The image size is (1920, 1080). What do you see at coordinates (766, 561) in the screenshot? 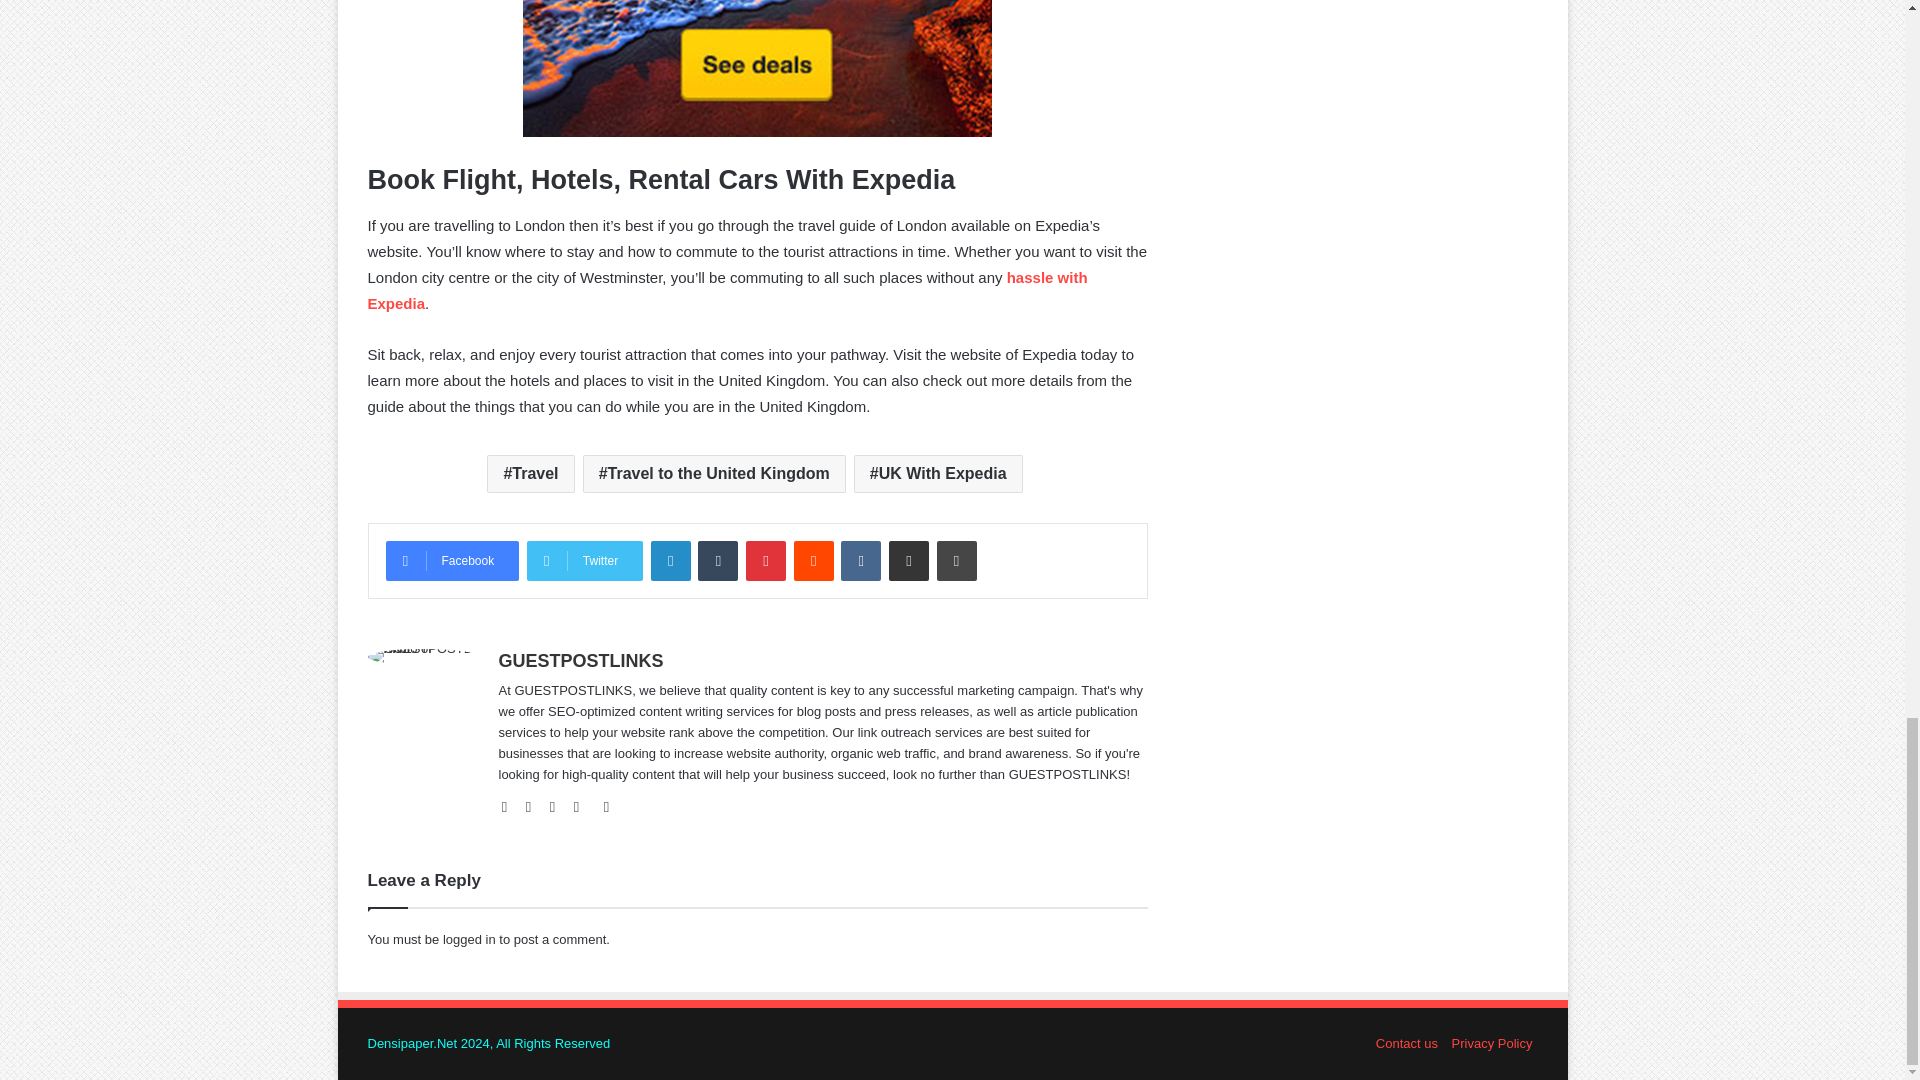
I see `Pinterest` at bounding box center [766, 561].